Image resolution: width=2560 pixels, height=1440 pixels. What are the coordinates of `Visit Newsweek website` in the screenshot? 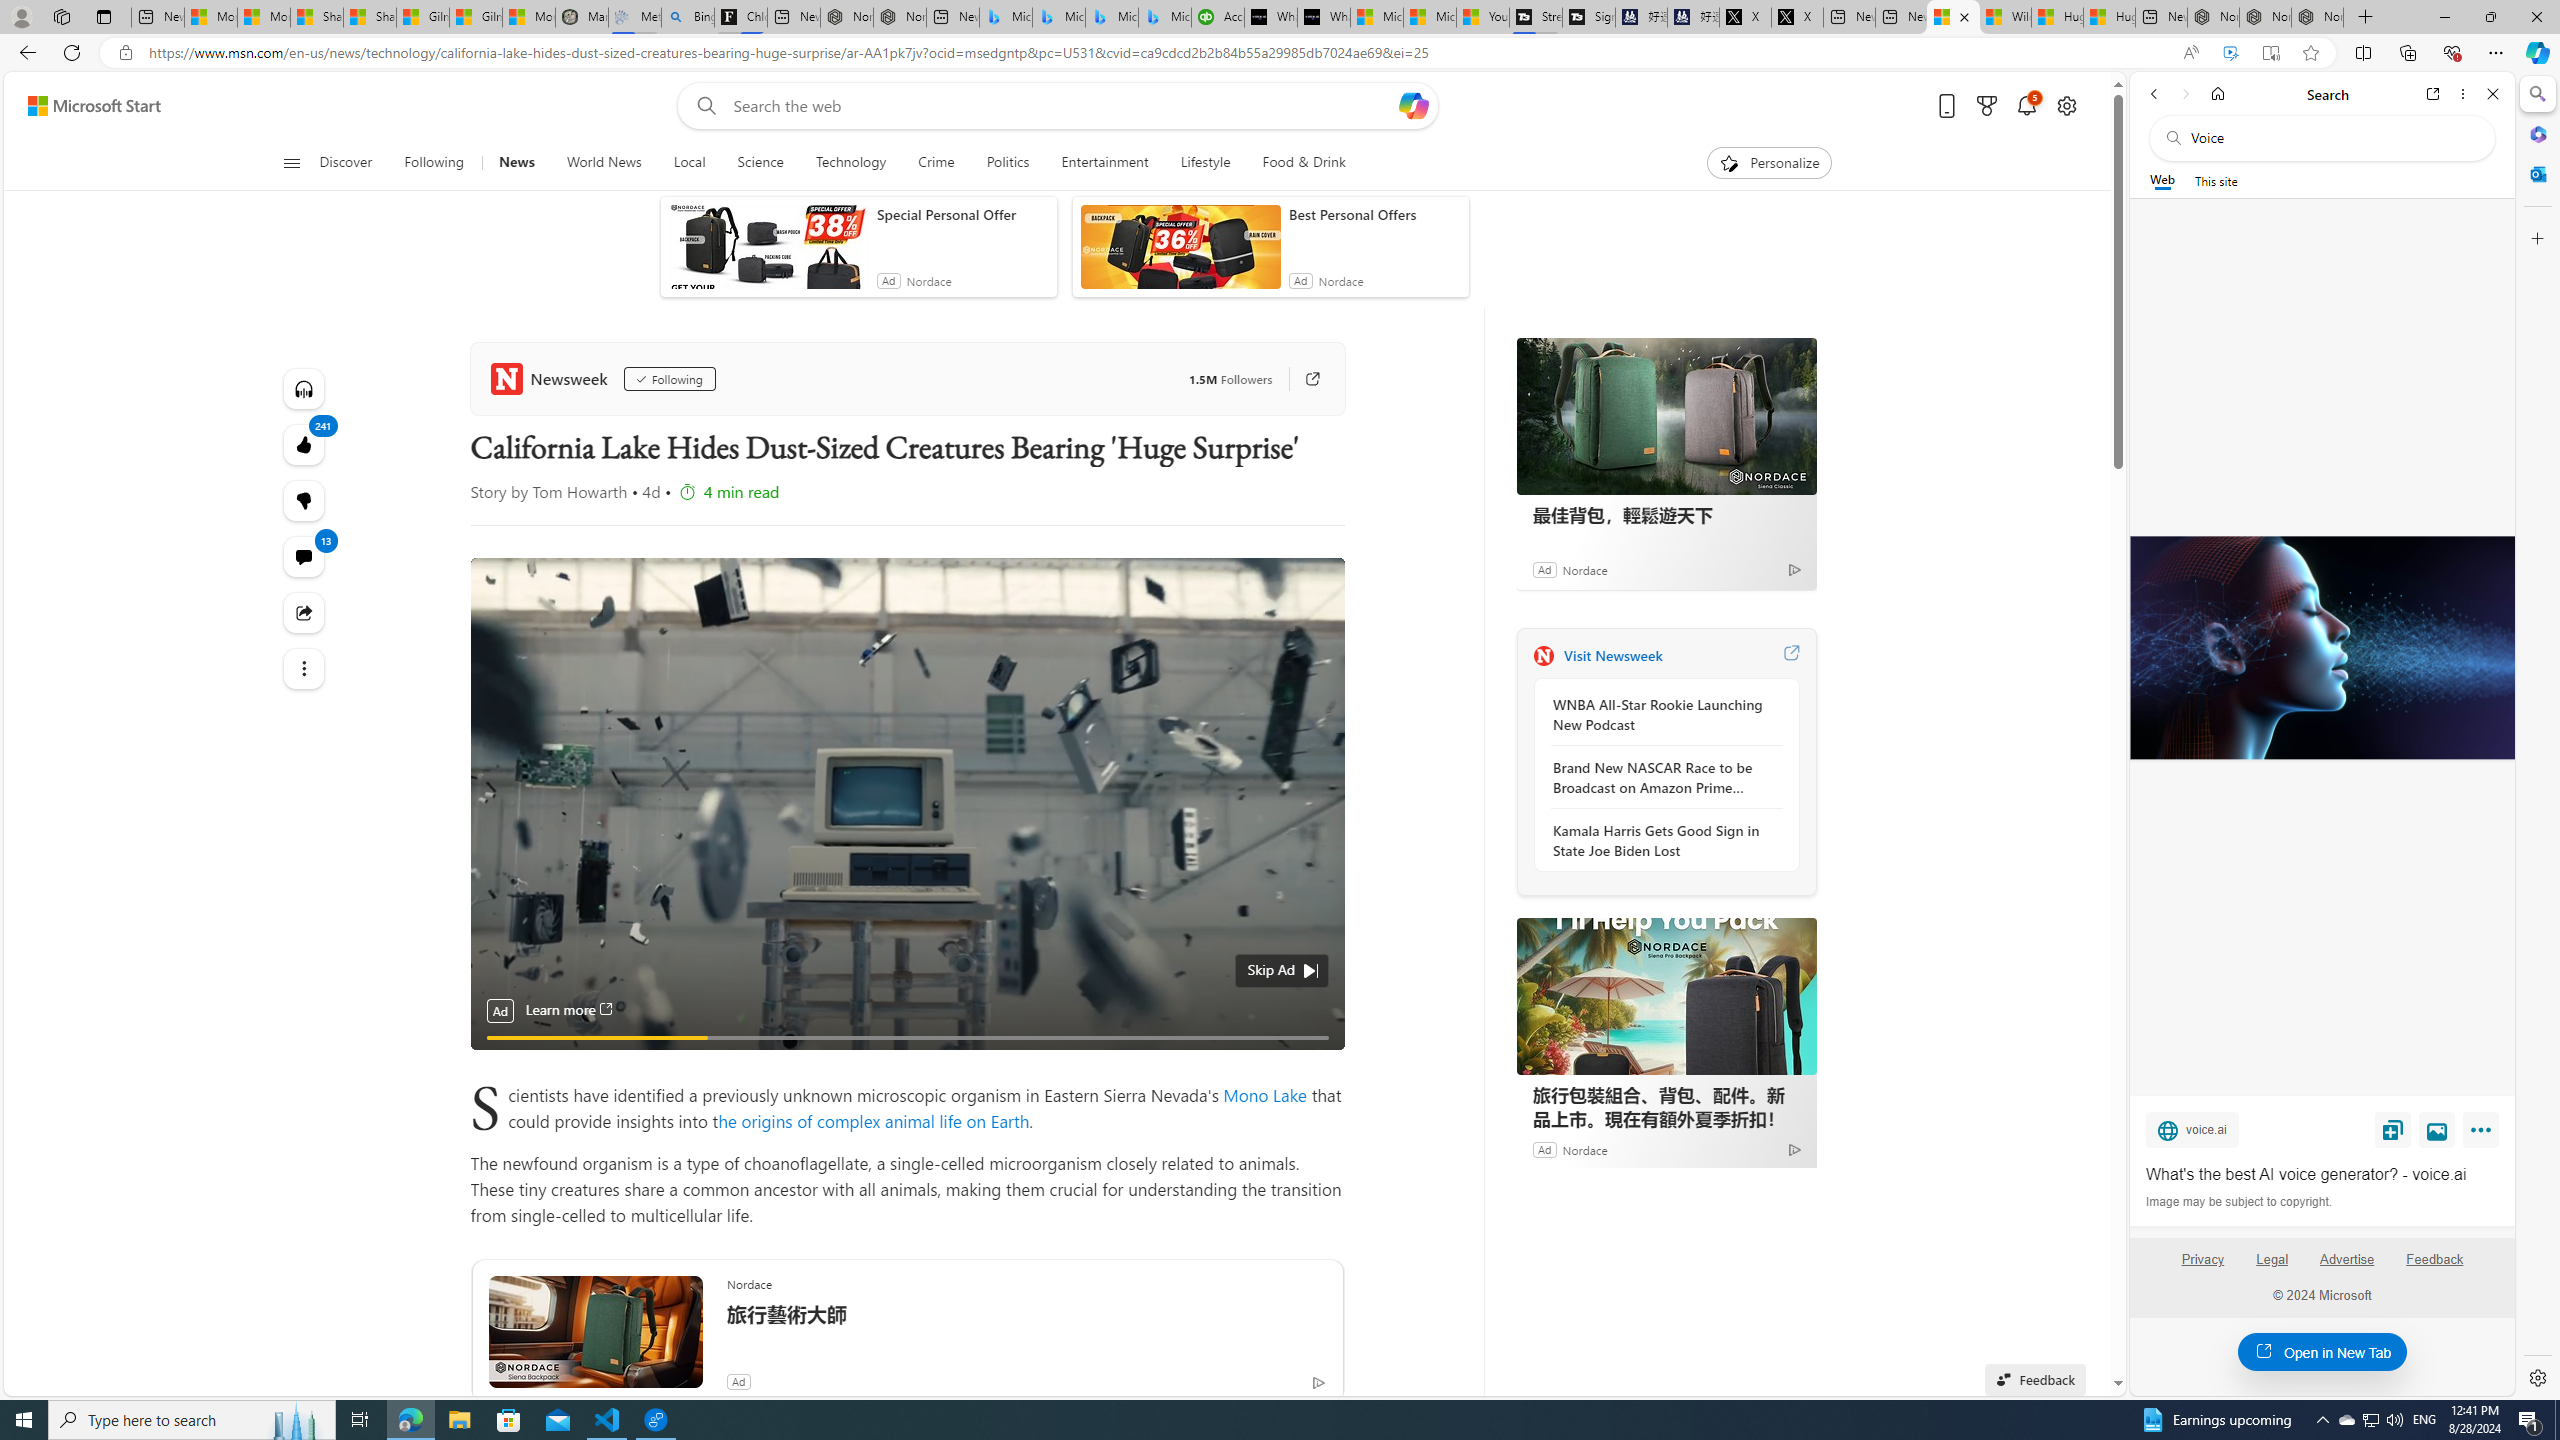 It's located at (1790, 655).